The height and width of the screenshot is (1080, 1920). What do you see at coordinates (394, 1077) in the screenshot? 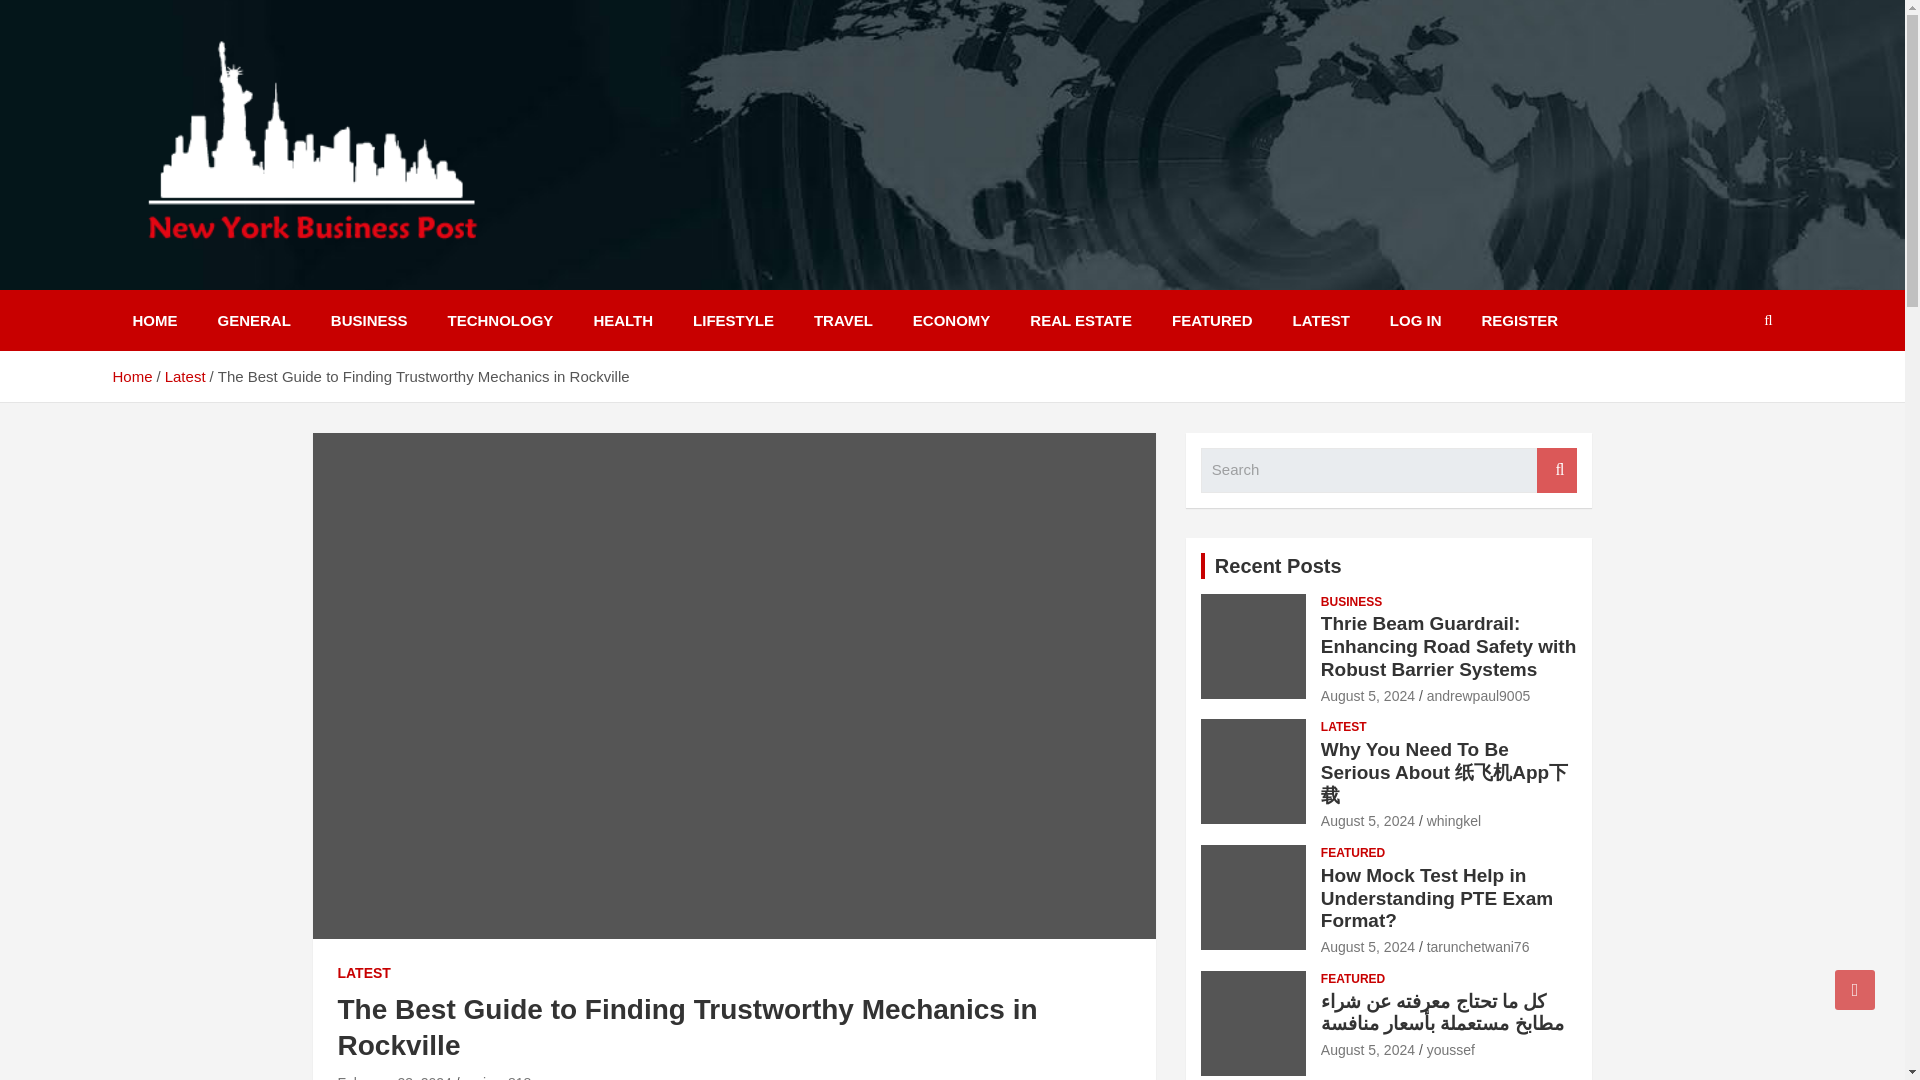
I see `The Best Guide to Finding Trustworthy Mechanics in Rockville` at bounding box center [394, 1077].